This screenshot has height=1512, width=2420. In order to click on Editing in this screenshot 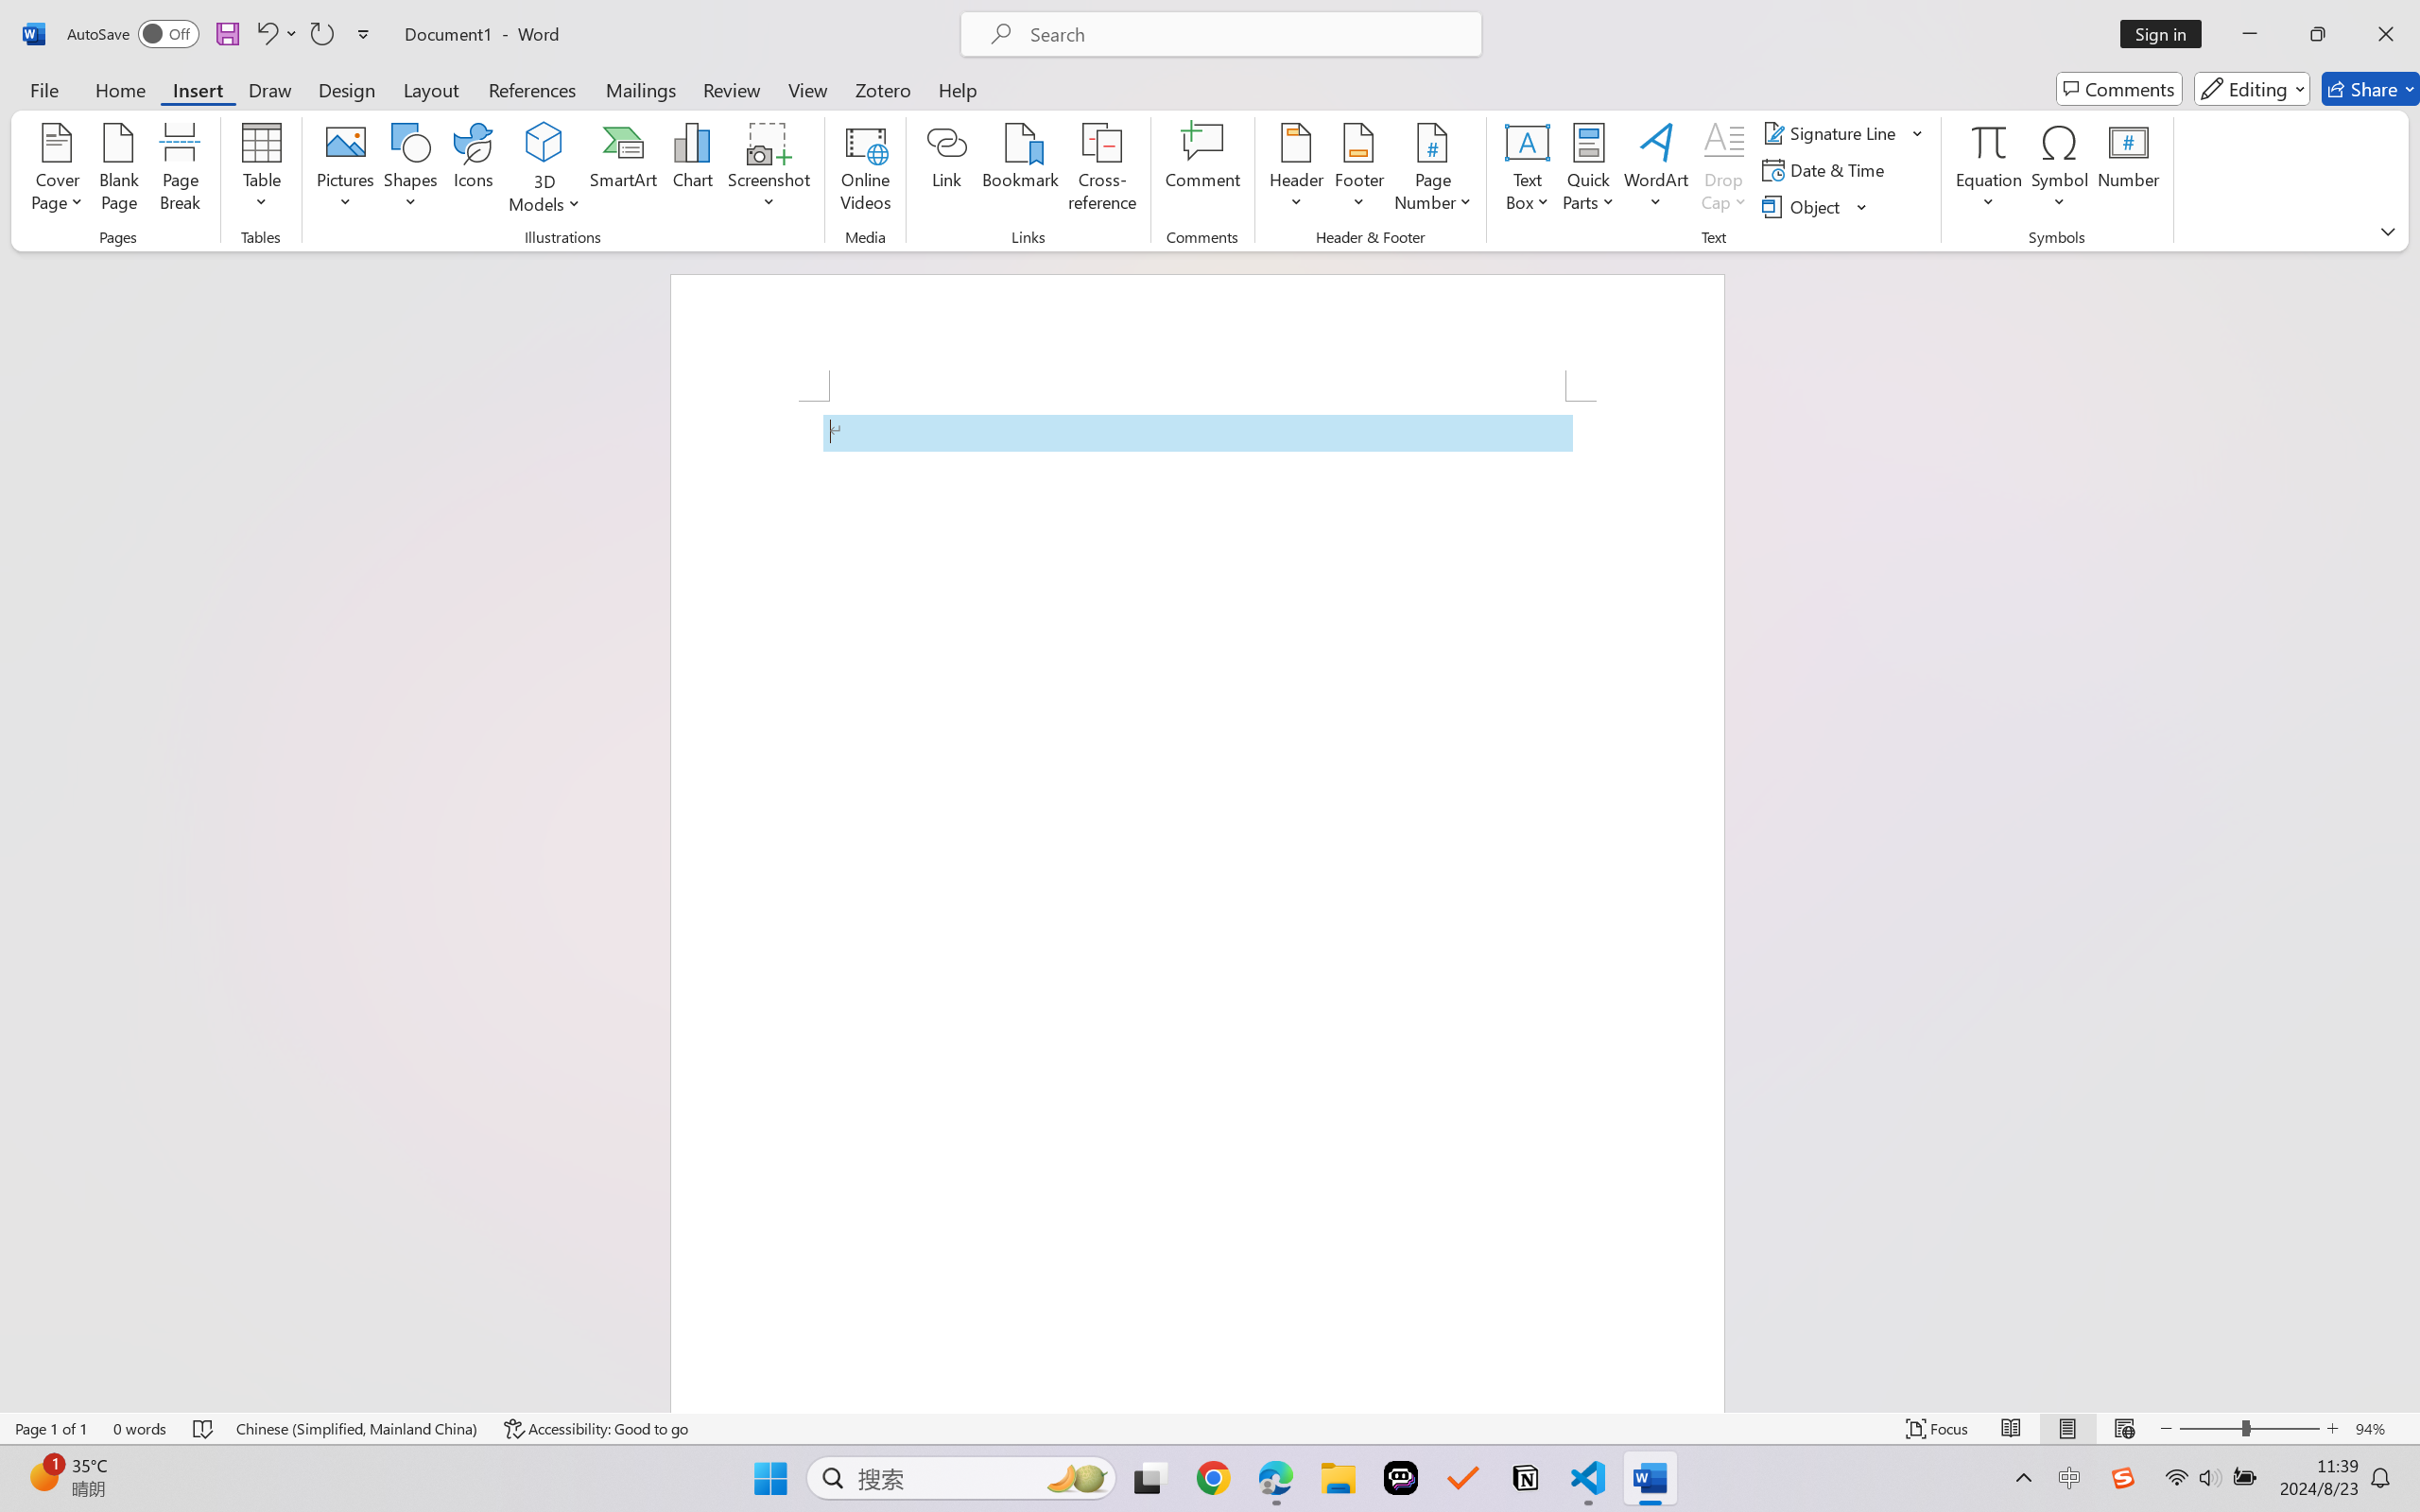, I will do `click(2252, 89)`.